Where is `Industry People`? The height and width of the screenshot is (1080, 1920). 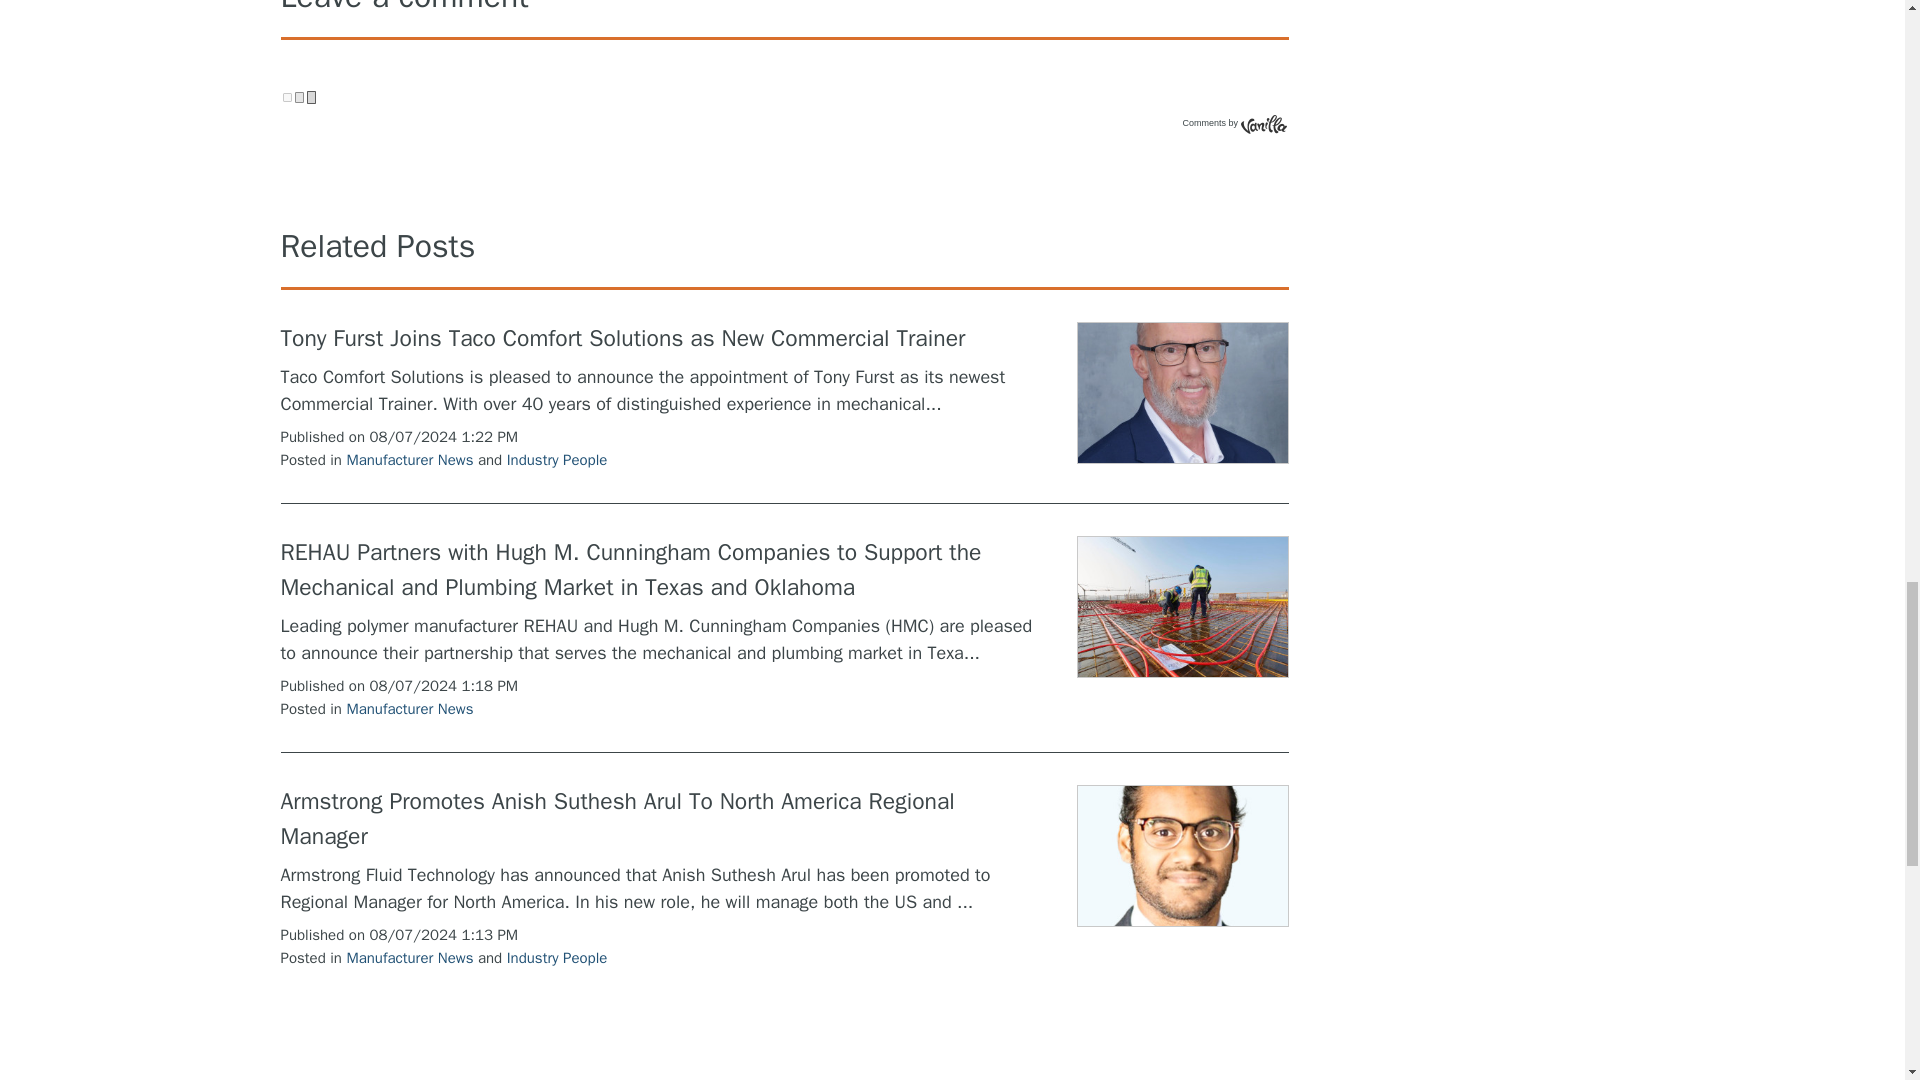 Industry People is located at coordinates (557, 460).